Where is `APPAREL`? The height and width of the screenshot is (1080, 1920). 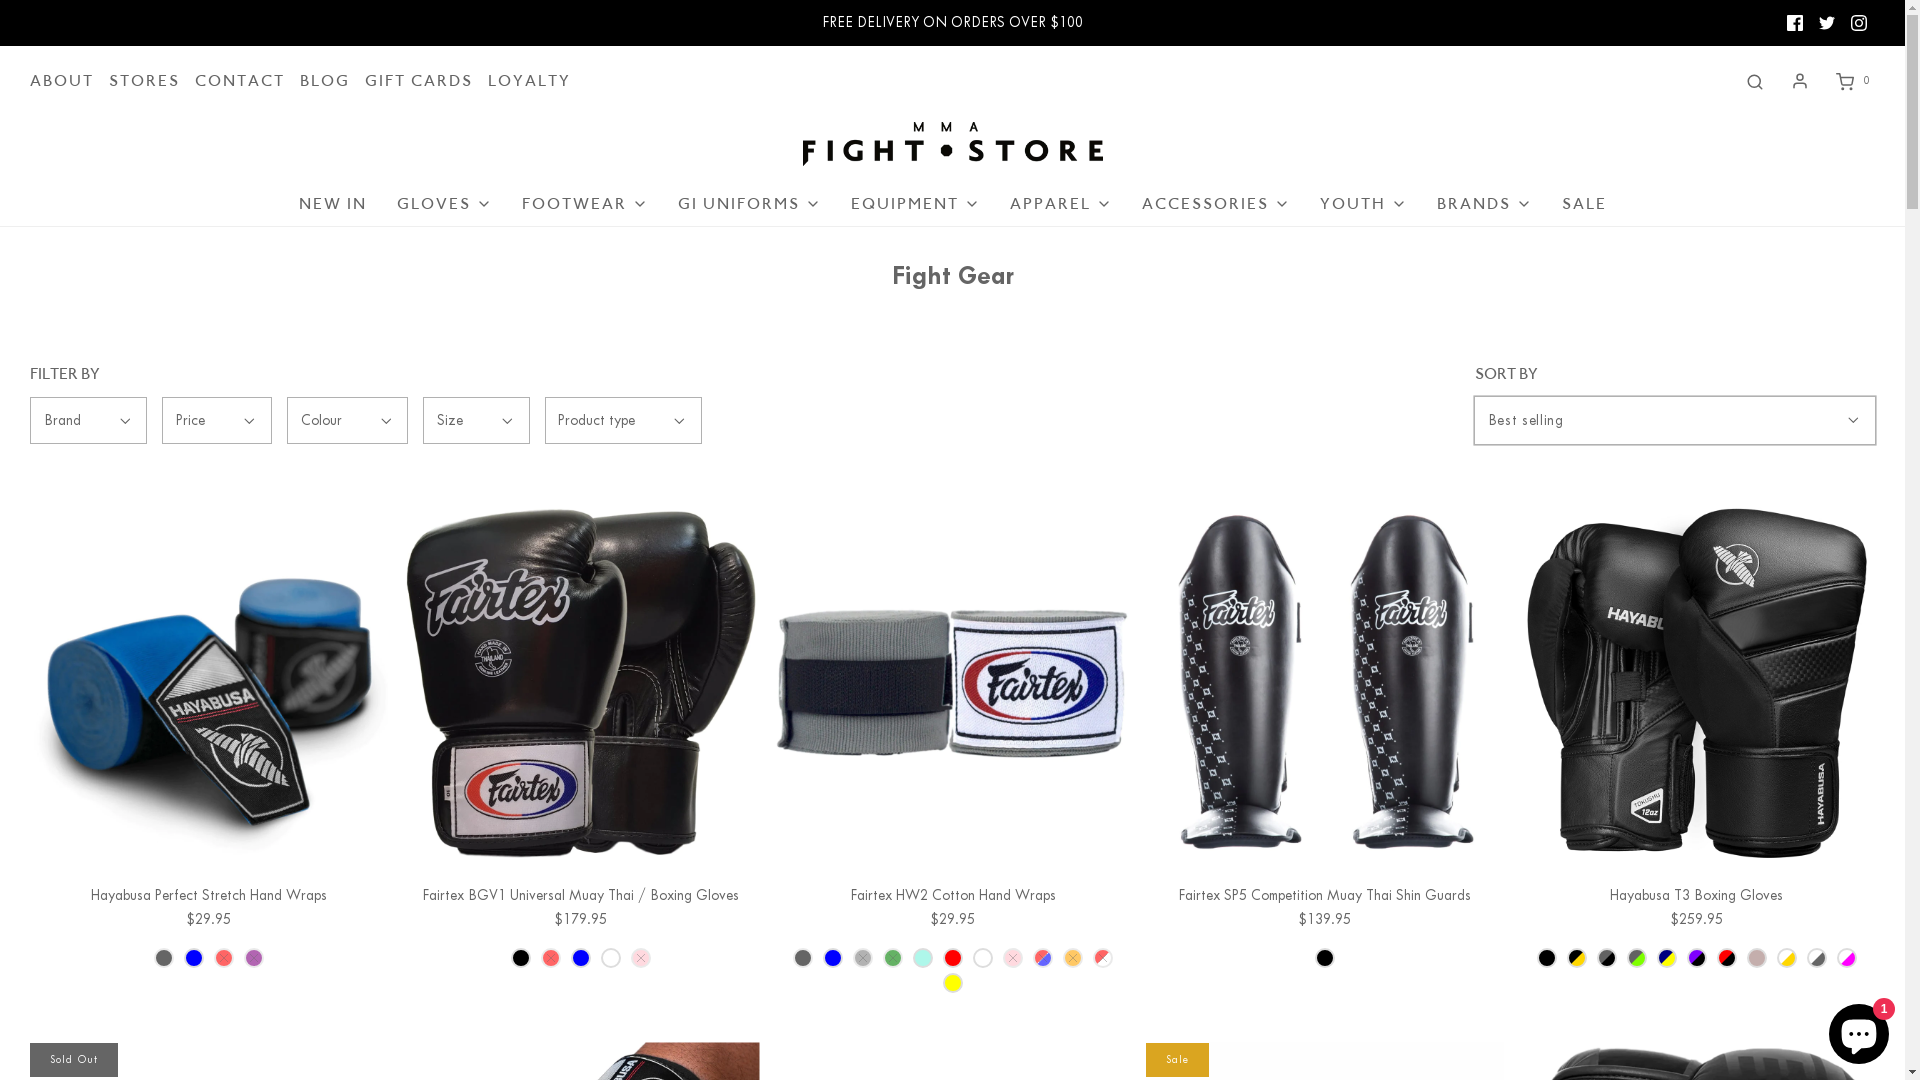 APPAREL is located at coordinates (1060, 204).